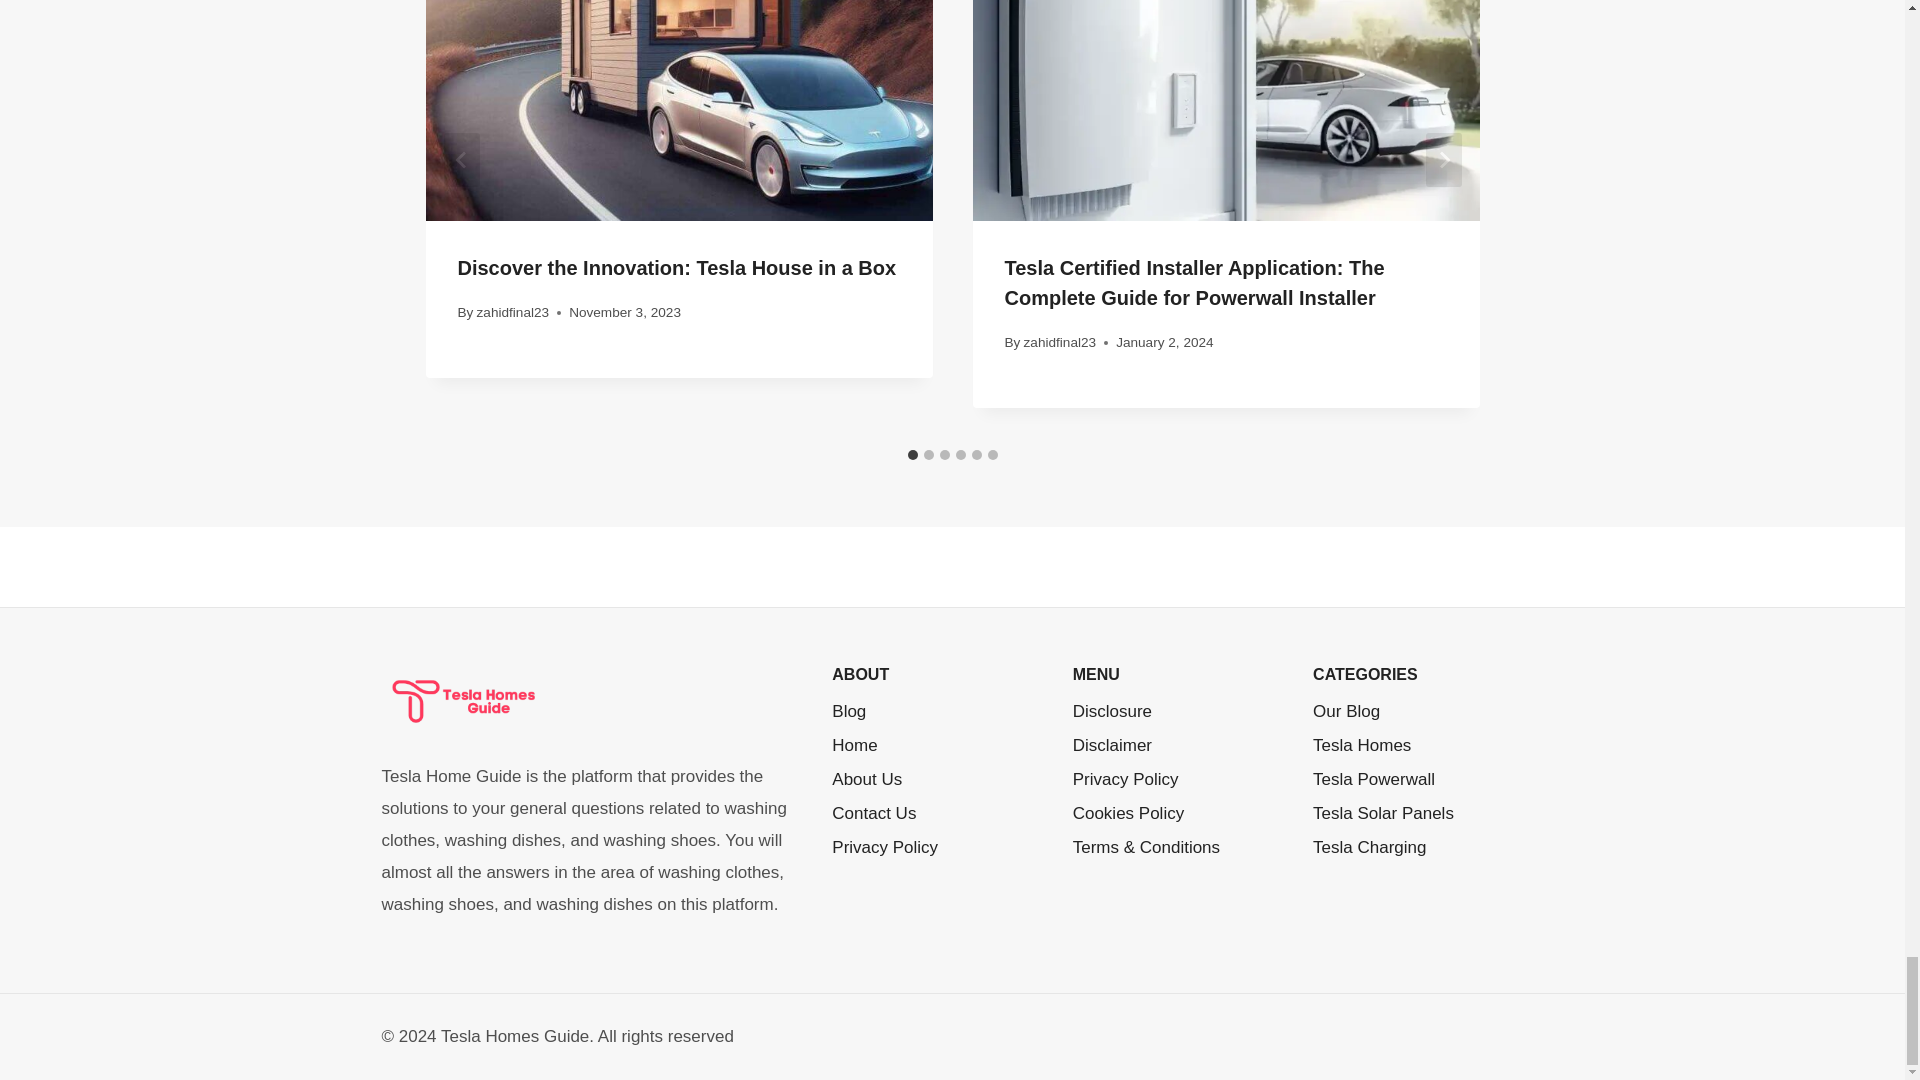 This screenshot has height=1080, width=1920. Describe the element at coordinates (680, 110) in the screenshot. I see `Discover the Innovation: Tesla House in a Box 4` at that location.